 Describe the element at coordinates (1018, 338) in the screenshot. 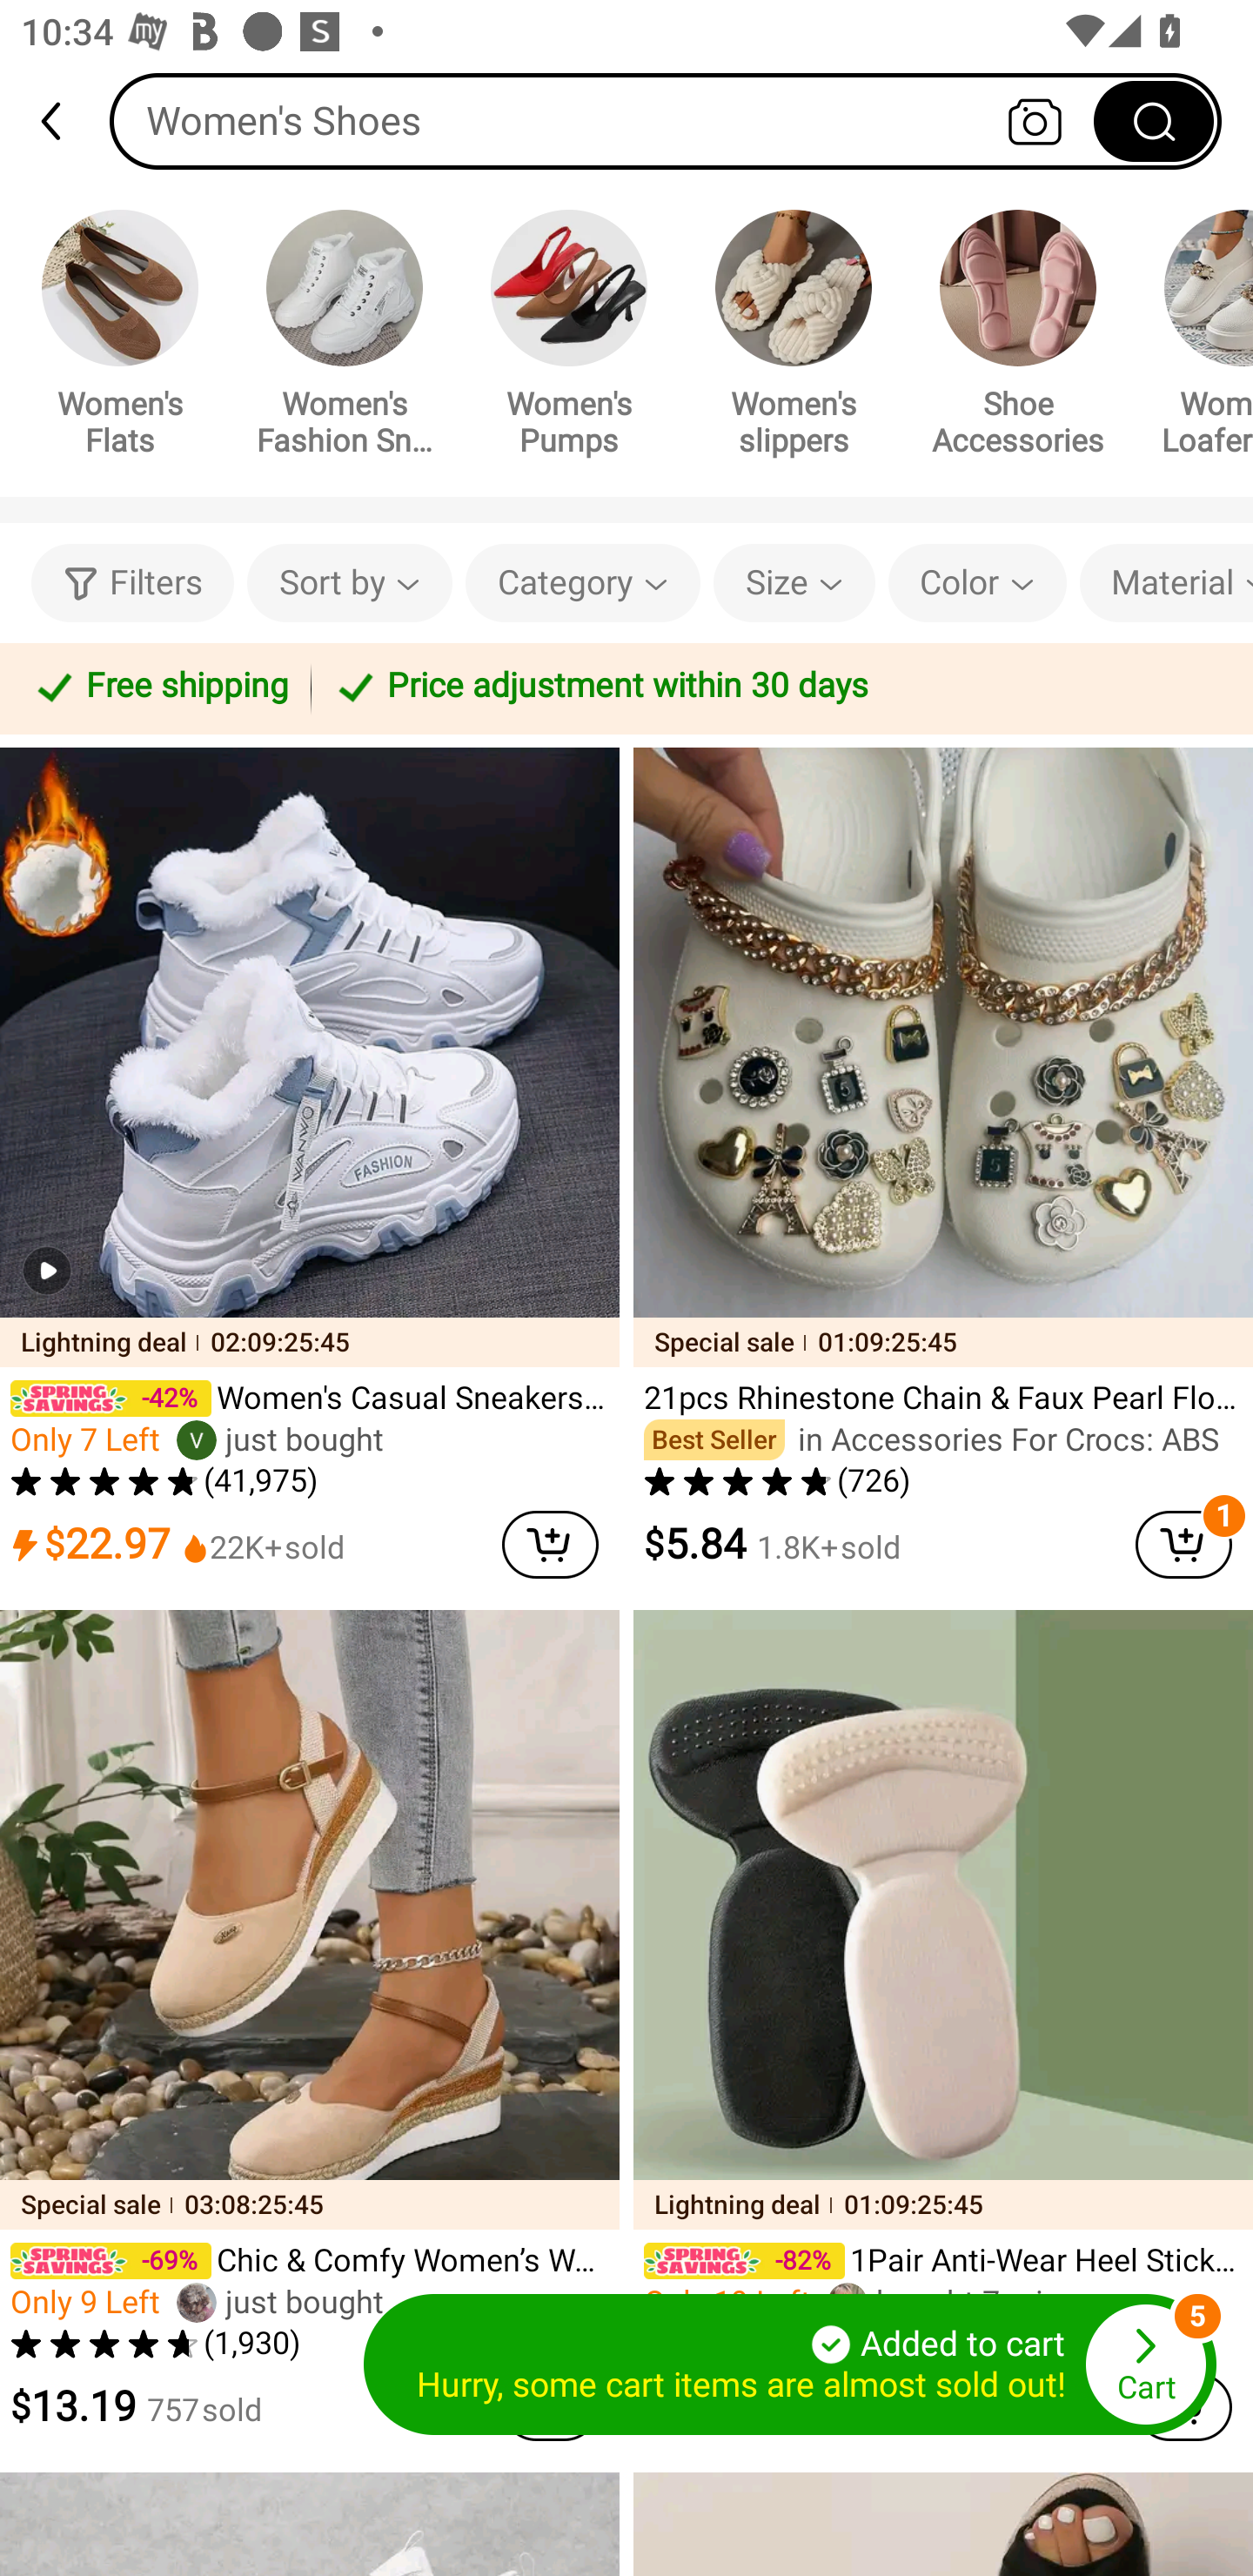

I see `Shoe Accessories` at that location.